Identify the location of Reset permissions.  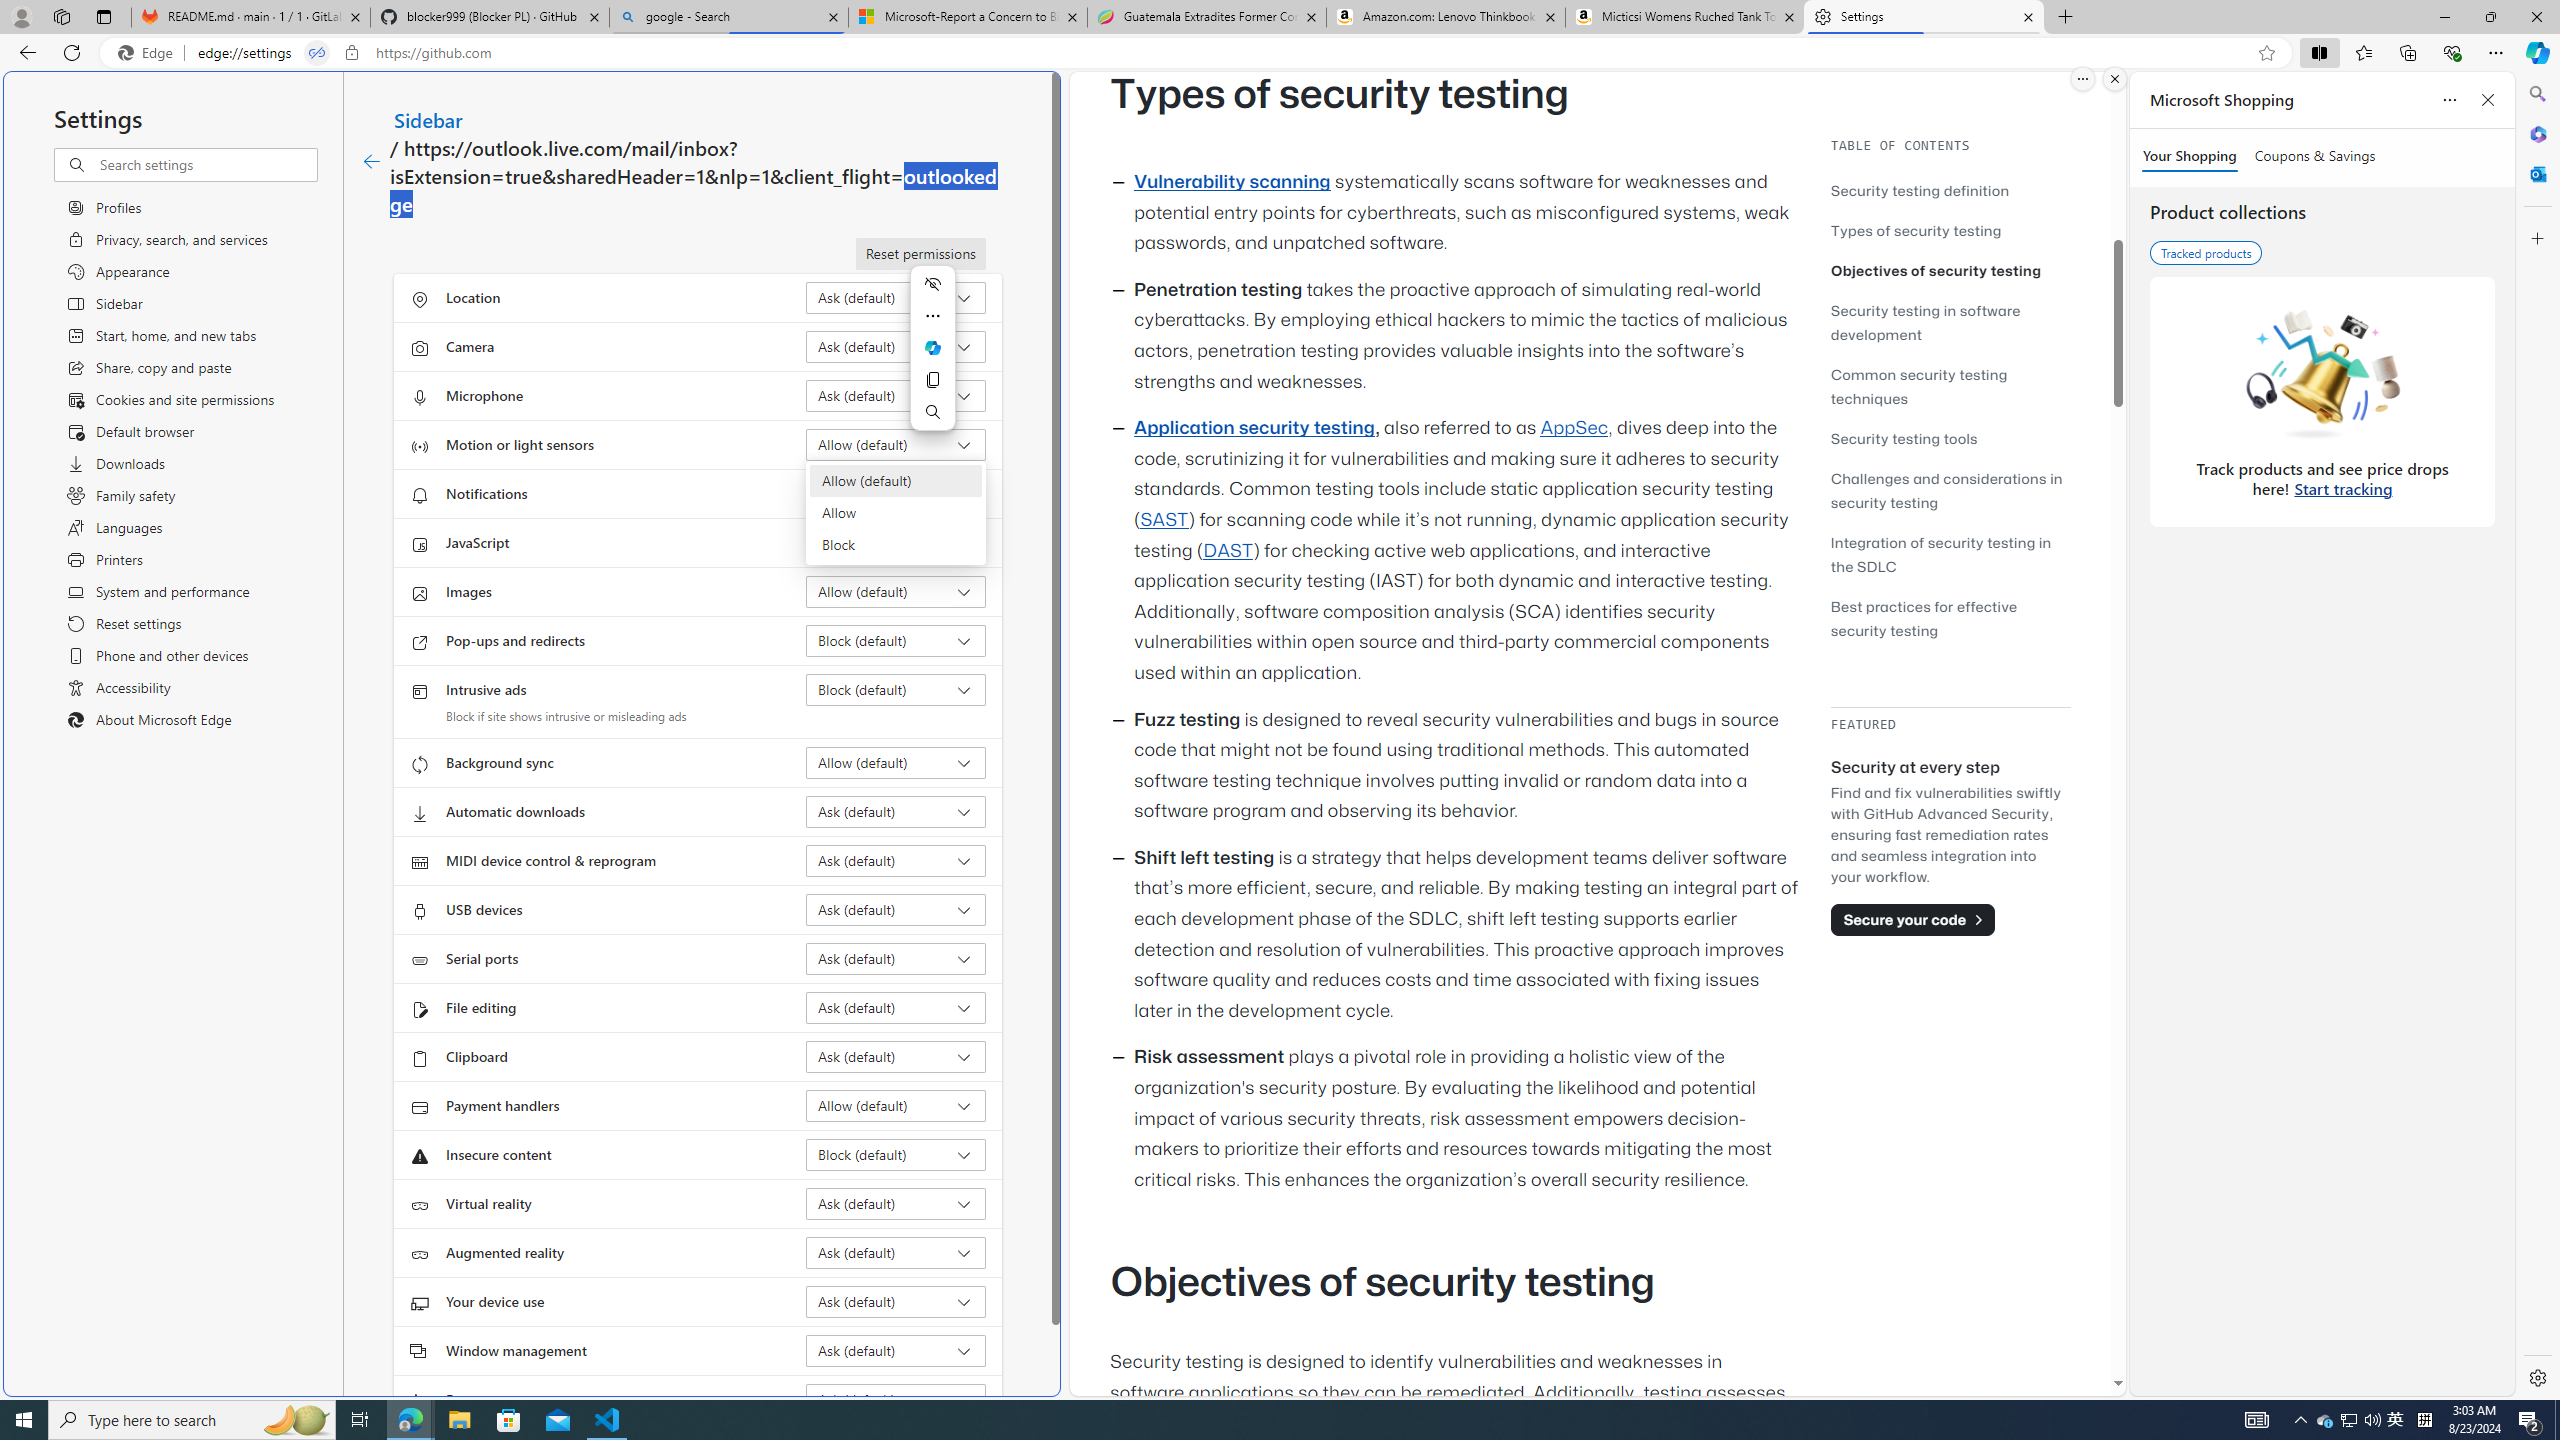
(920, 254).